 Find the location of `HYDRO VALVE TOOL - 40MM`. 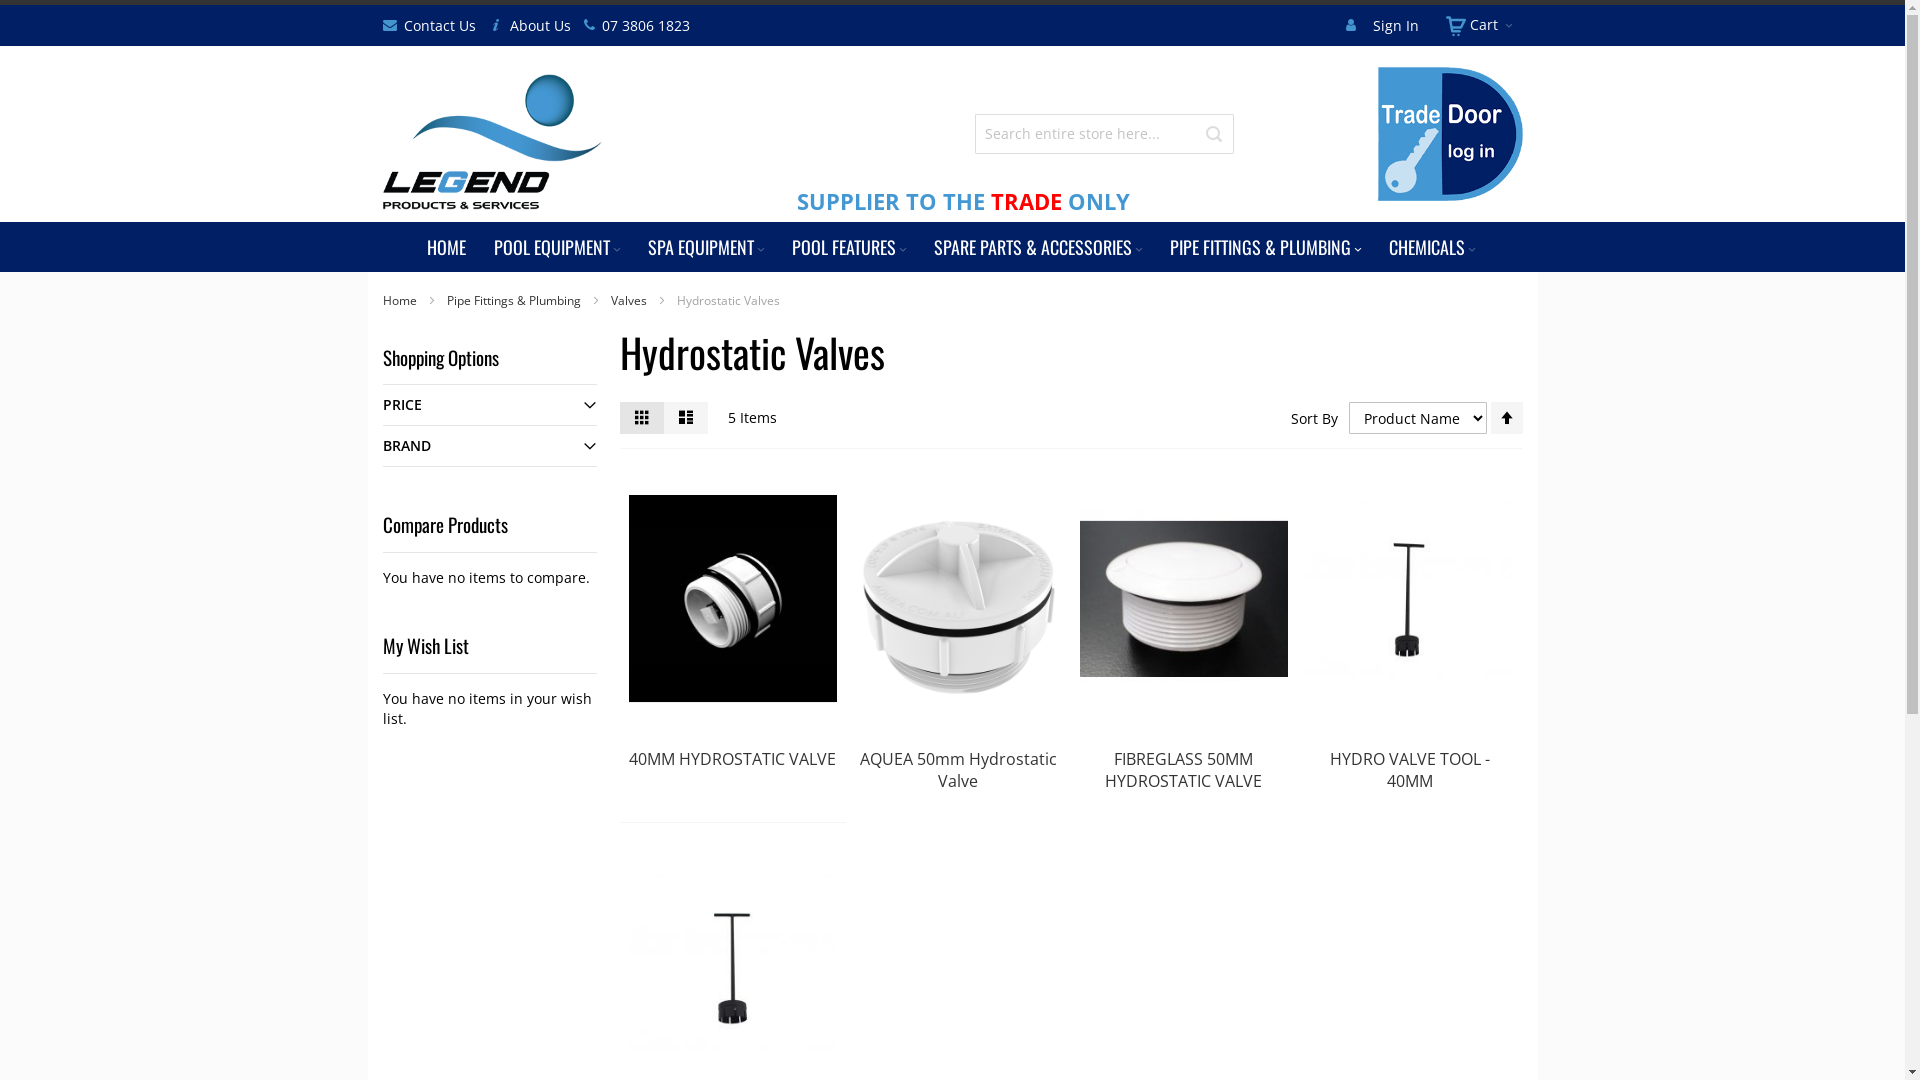

HYDRO VALVE TOOL - 40MM is located at coordinates (1410, 770).